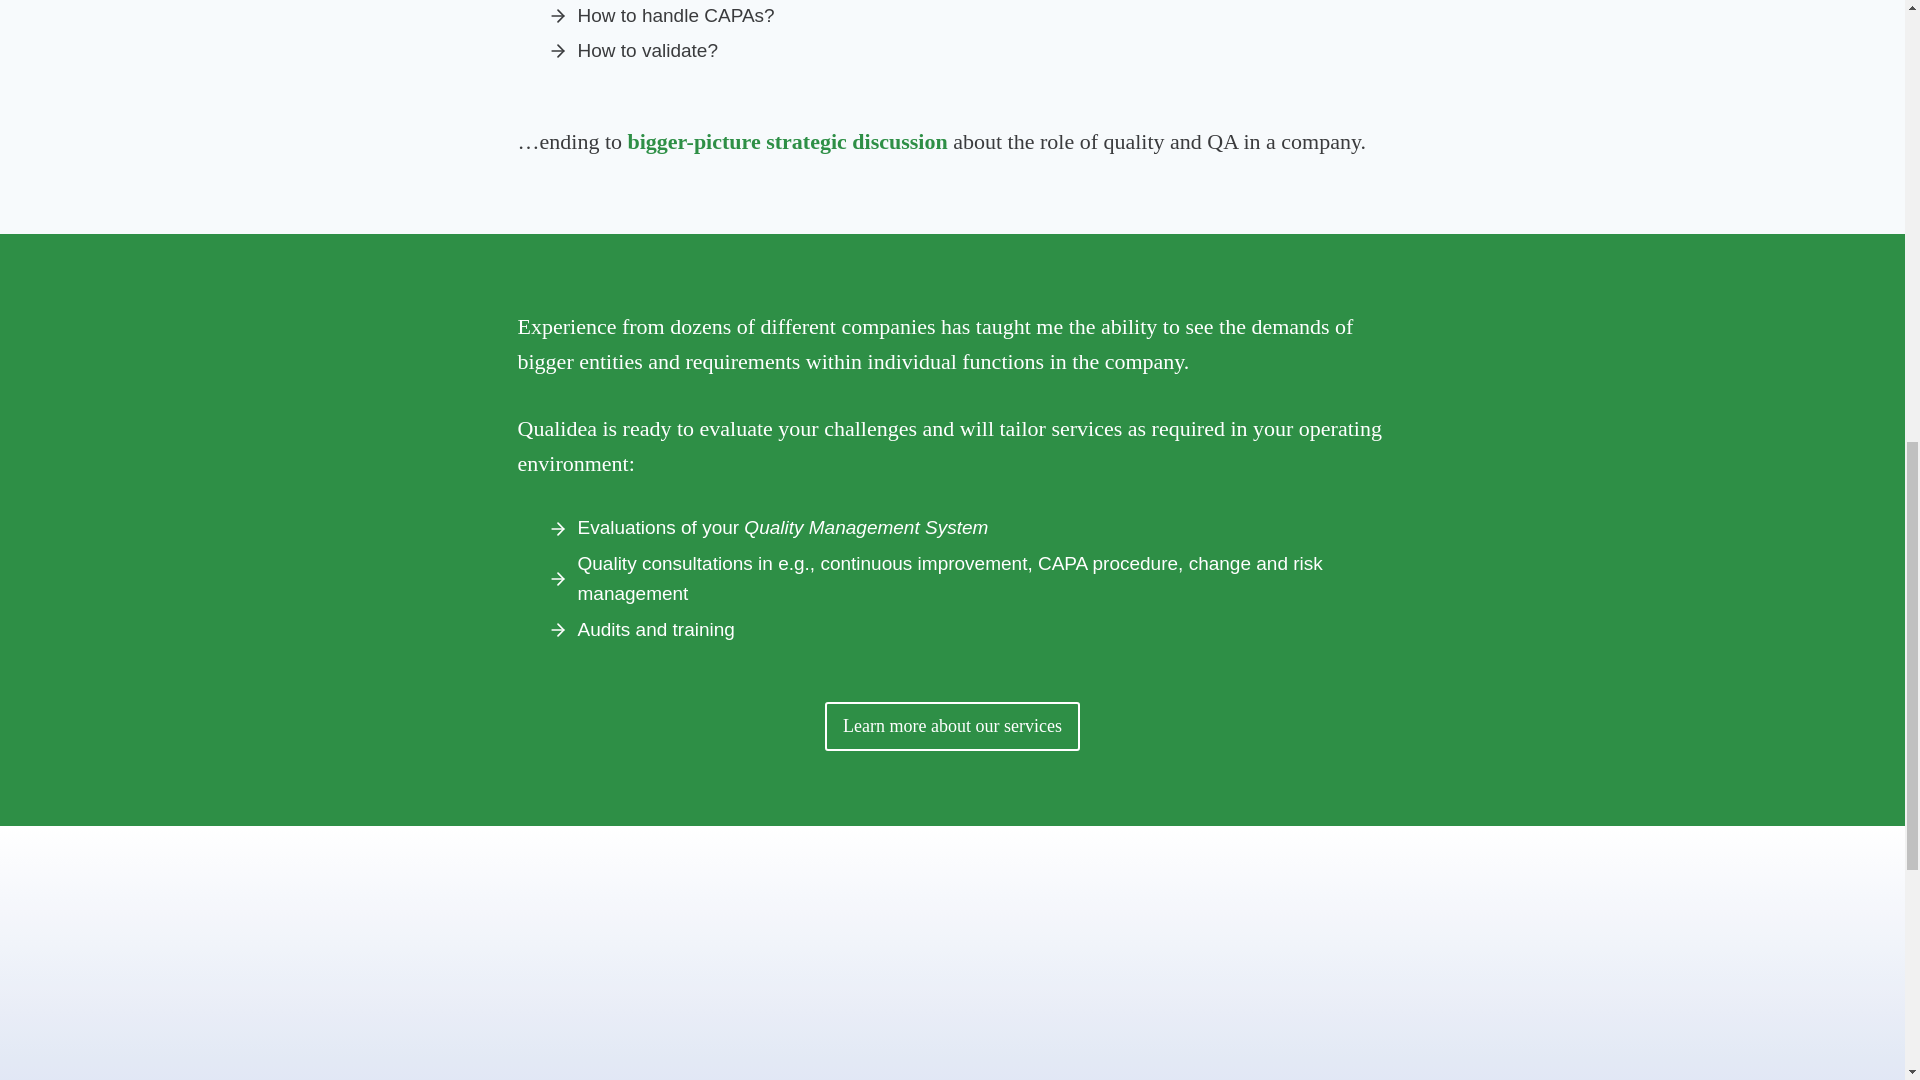 The image size is (1920, 1080). What do you see at coordinates (952, 726) in the screenshot?
I see `Learn more about our services` at bounding box center [952, 726].